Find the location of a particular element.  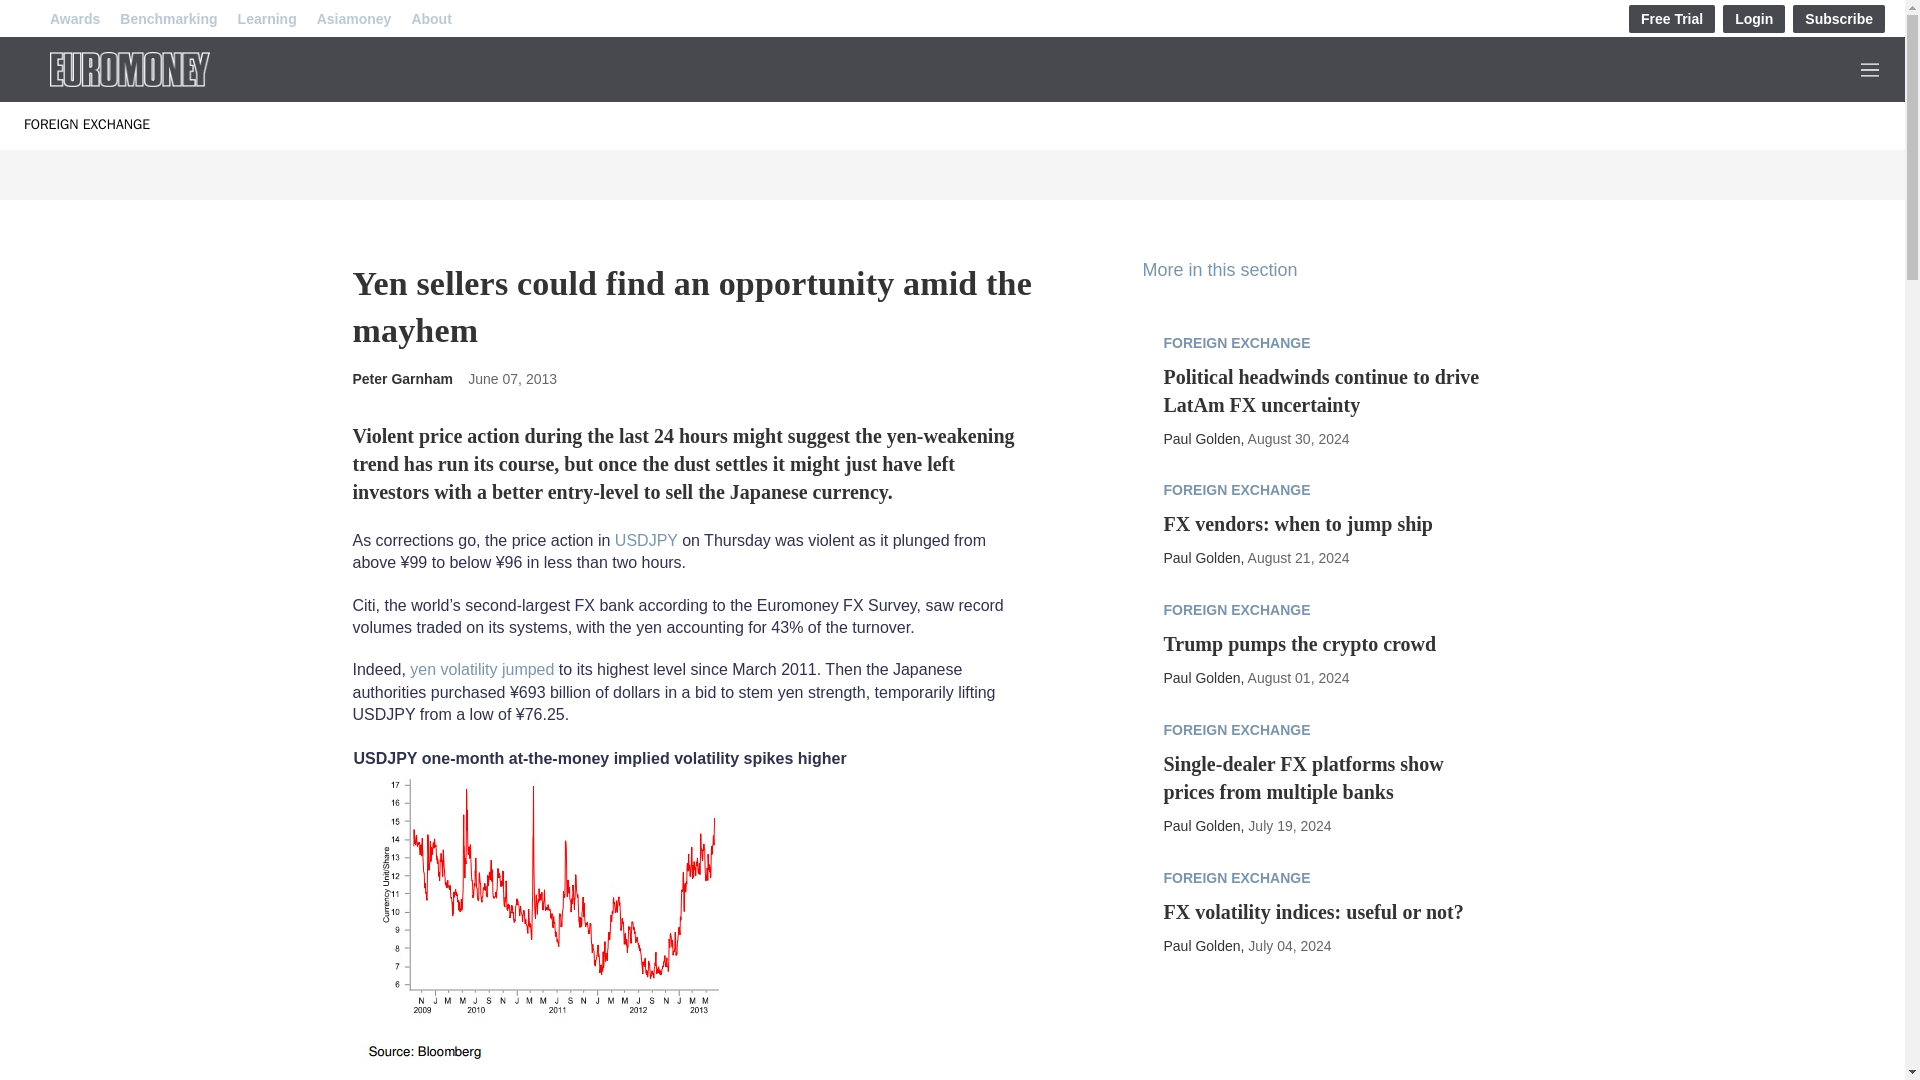

Login is located at coordinates (1754, 18).